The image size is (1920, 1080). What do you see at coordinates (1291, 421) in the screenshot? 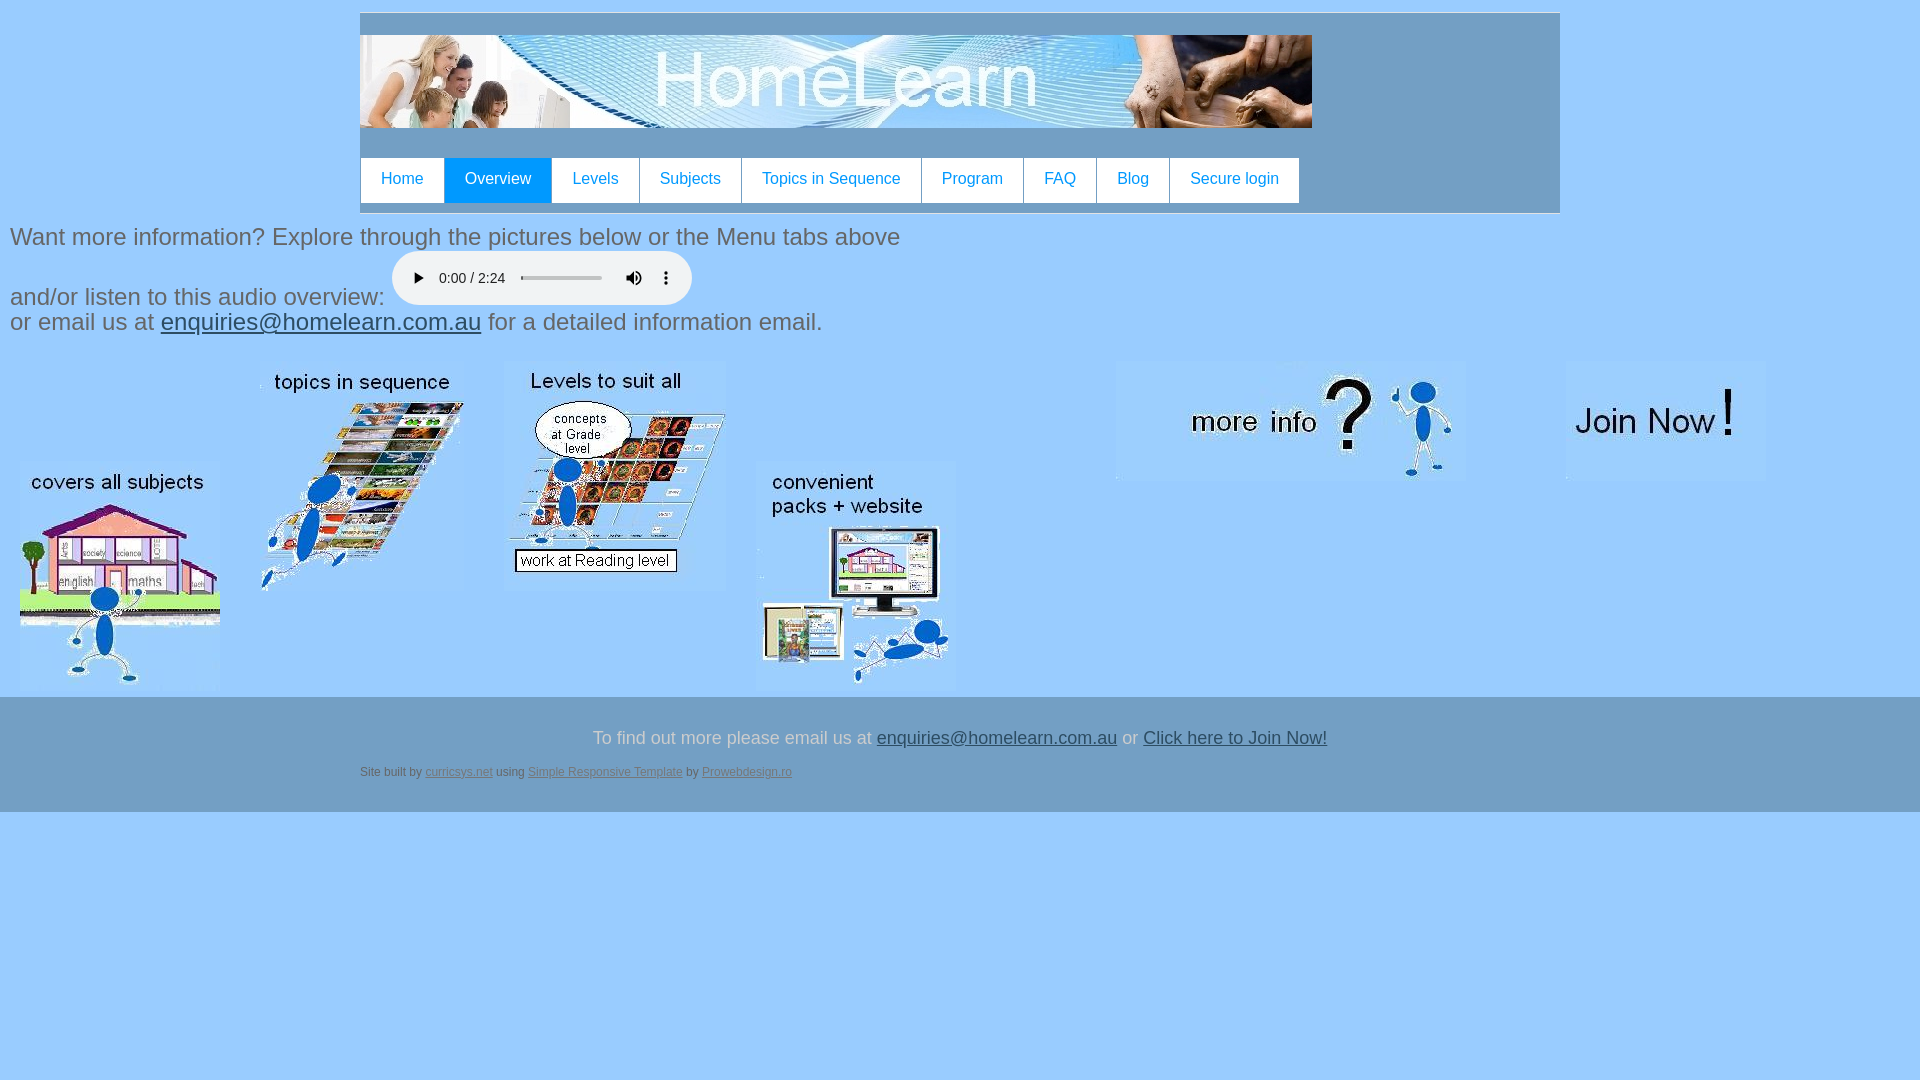
I see `Click here for FAQs` at bounding box center [1291, 421].